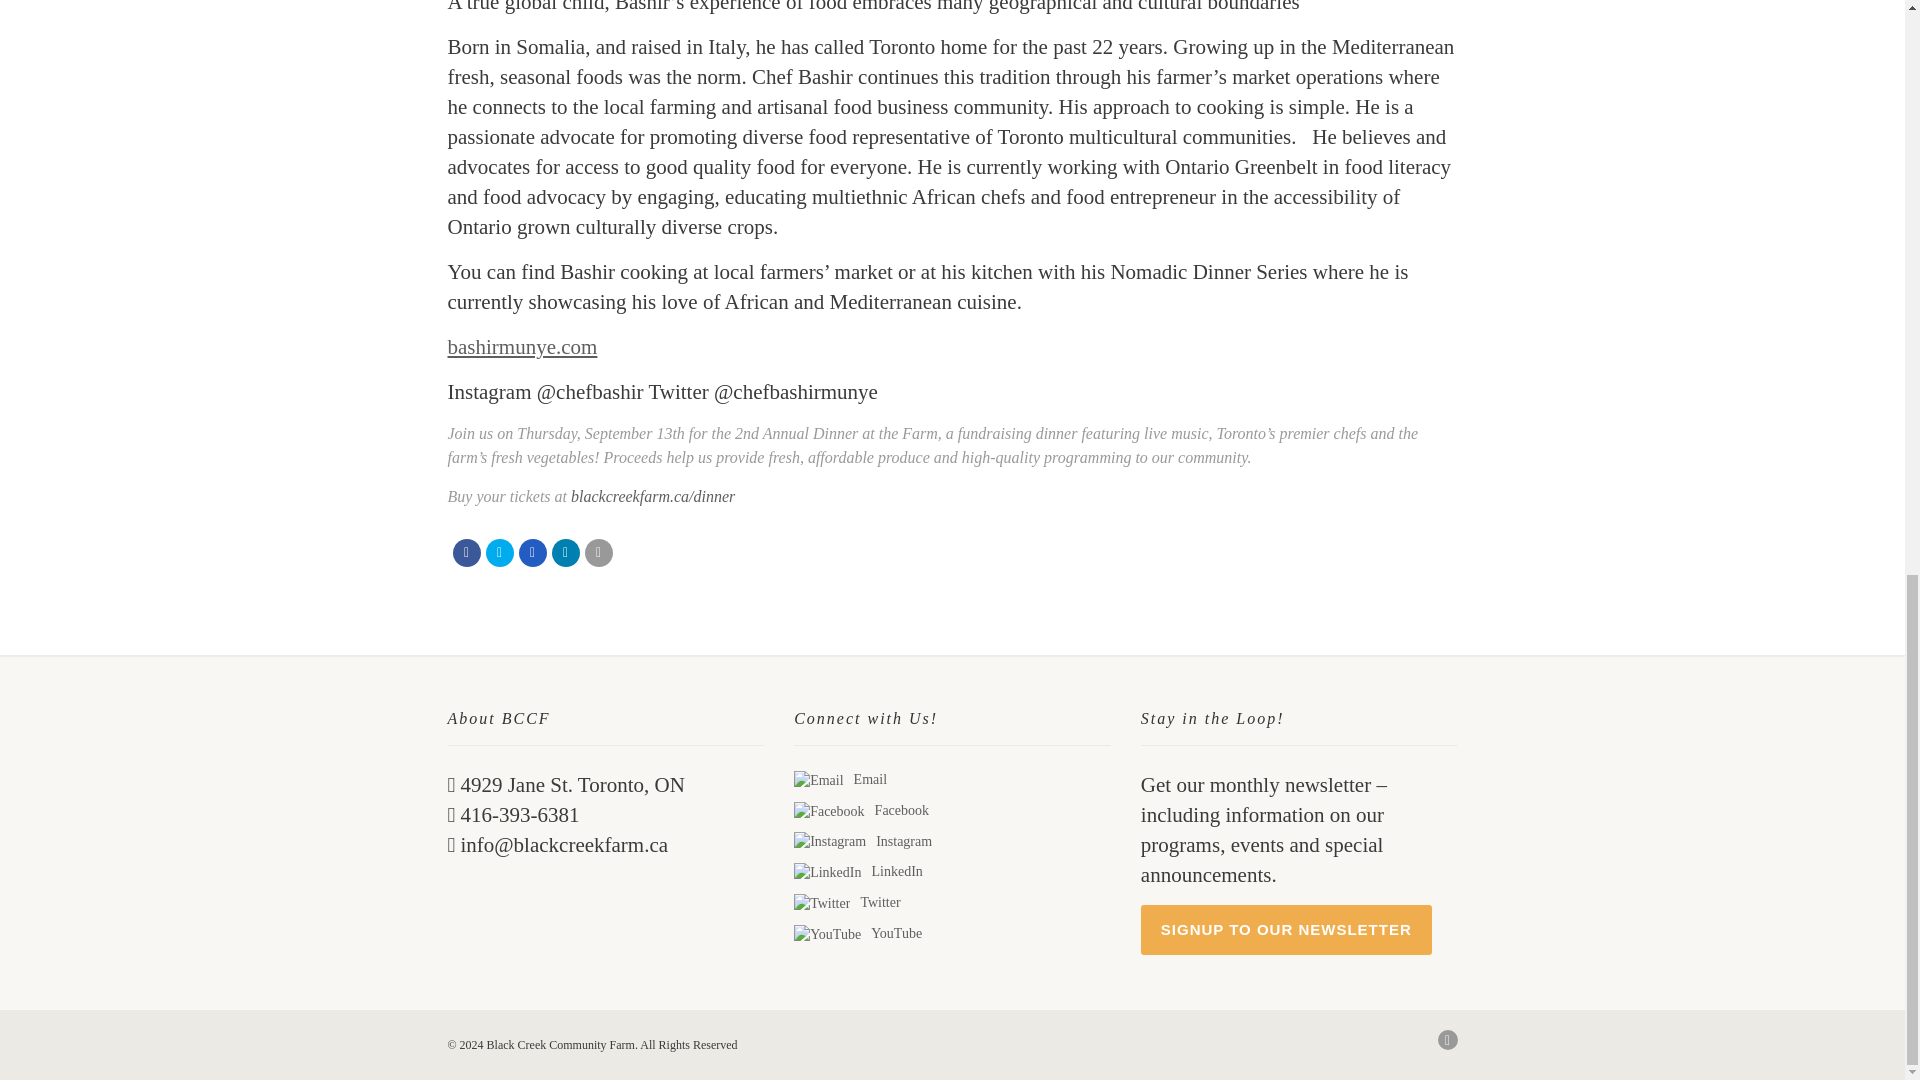  I want to click on Facebook, so click(829, 812).